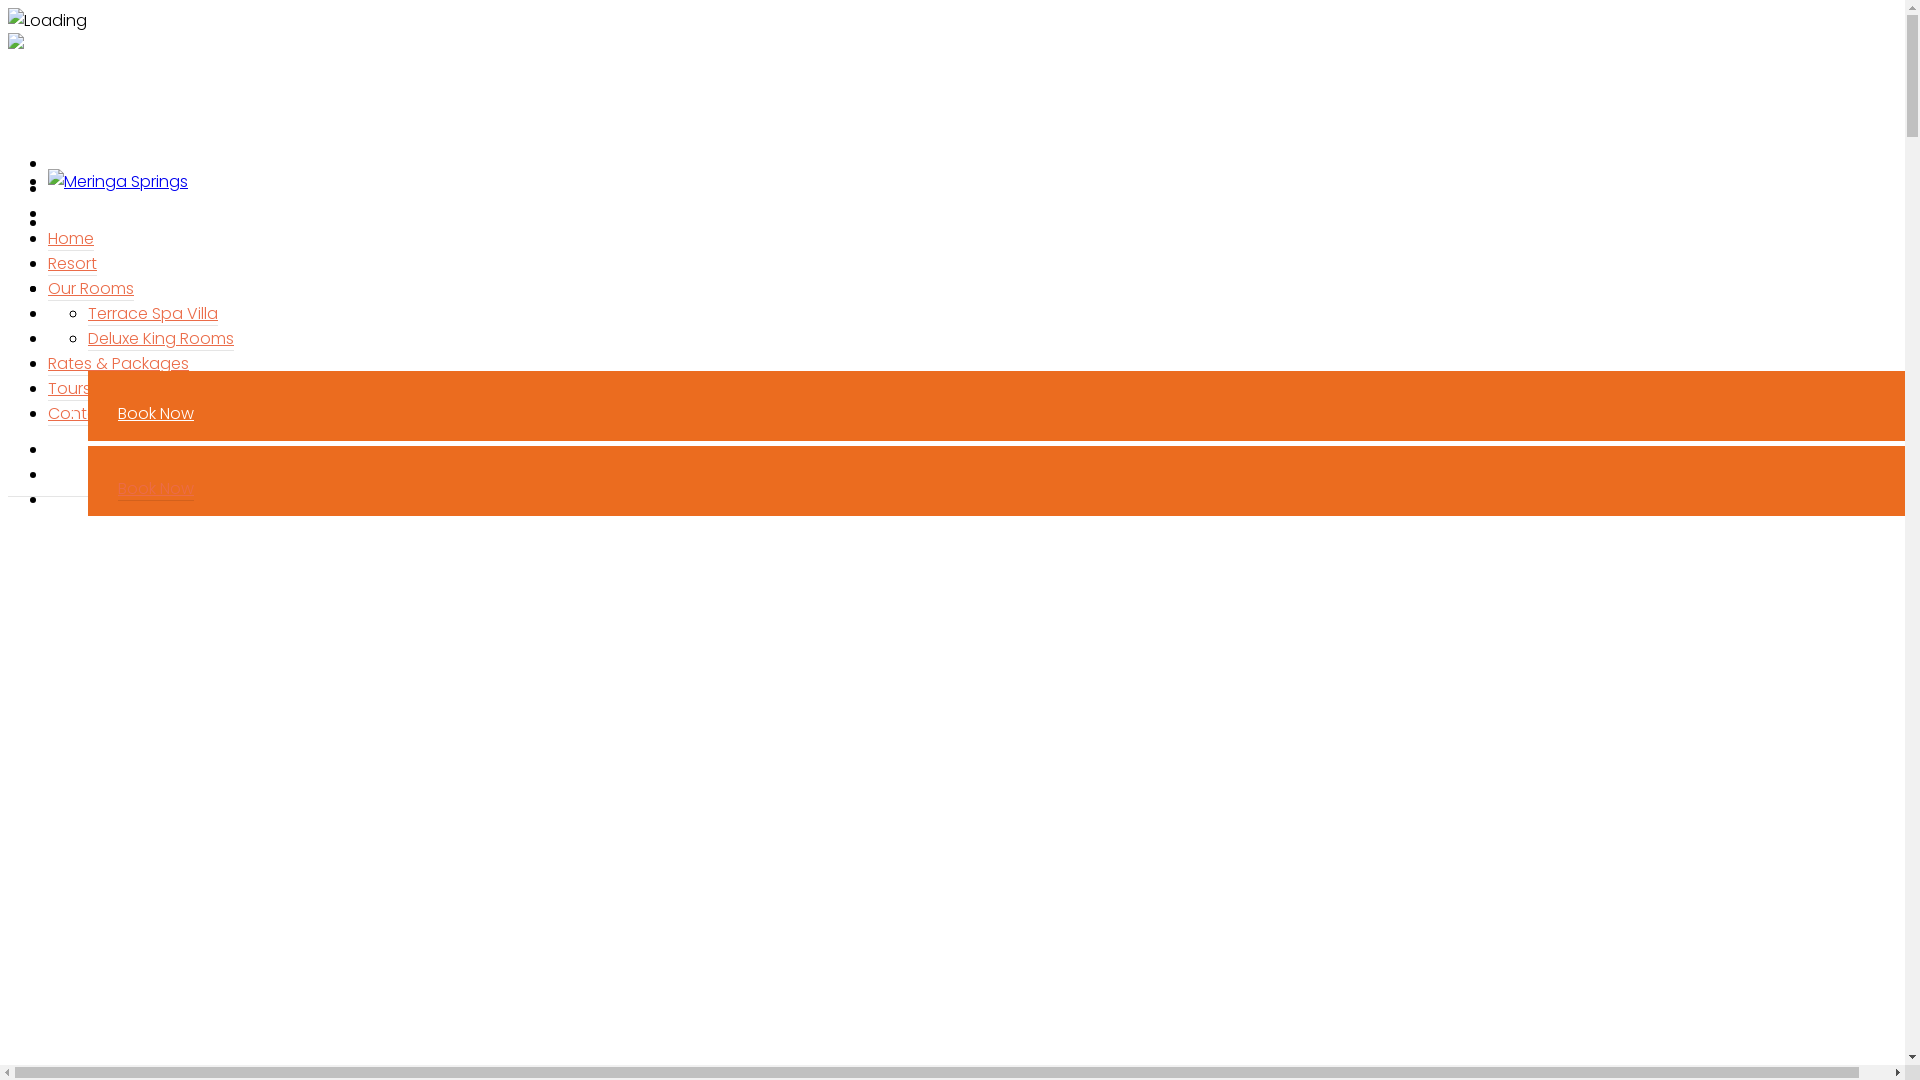  I want to click on Home, so click(71, 239).